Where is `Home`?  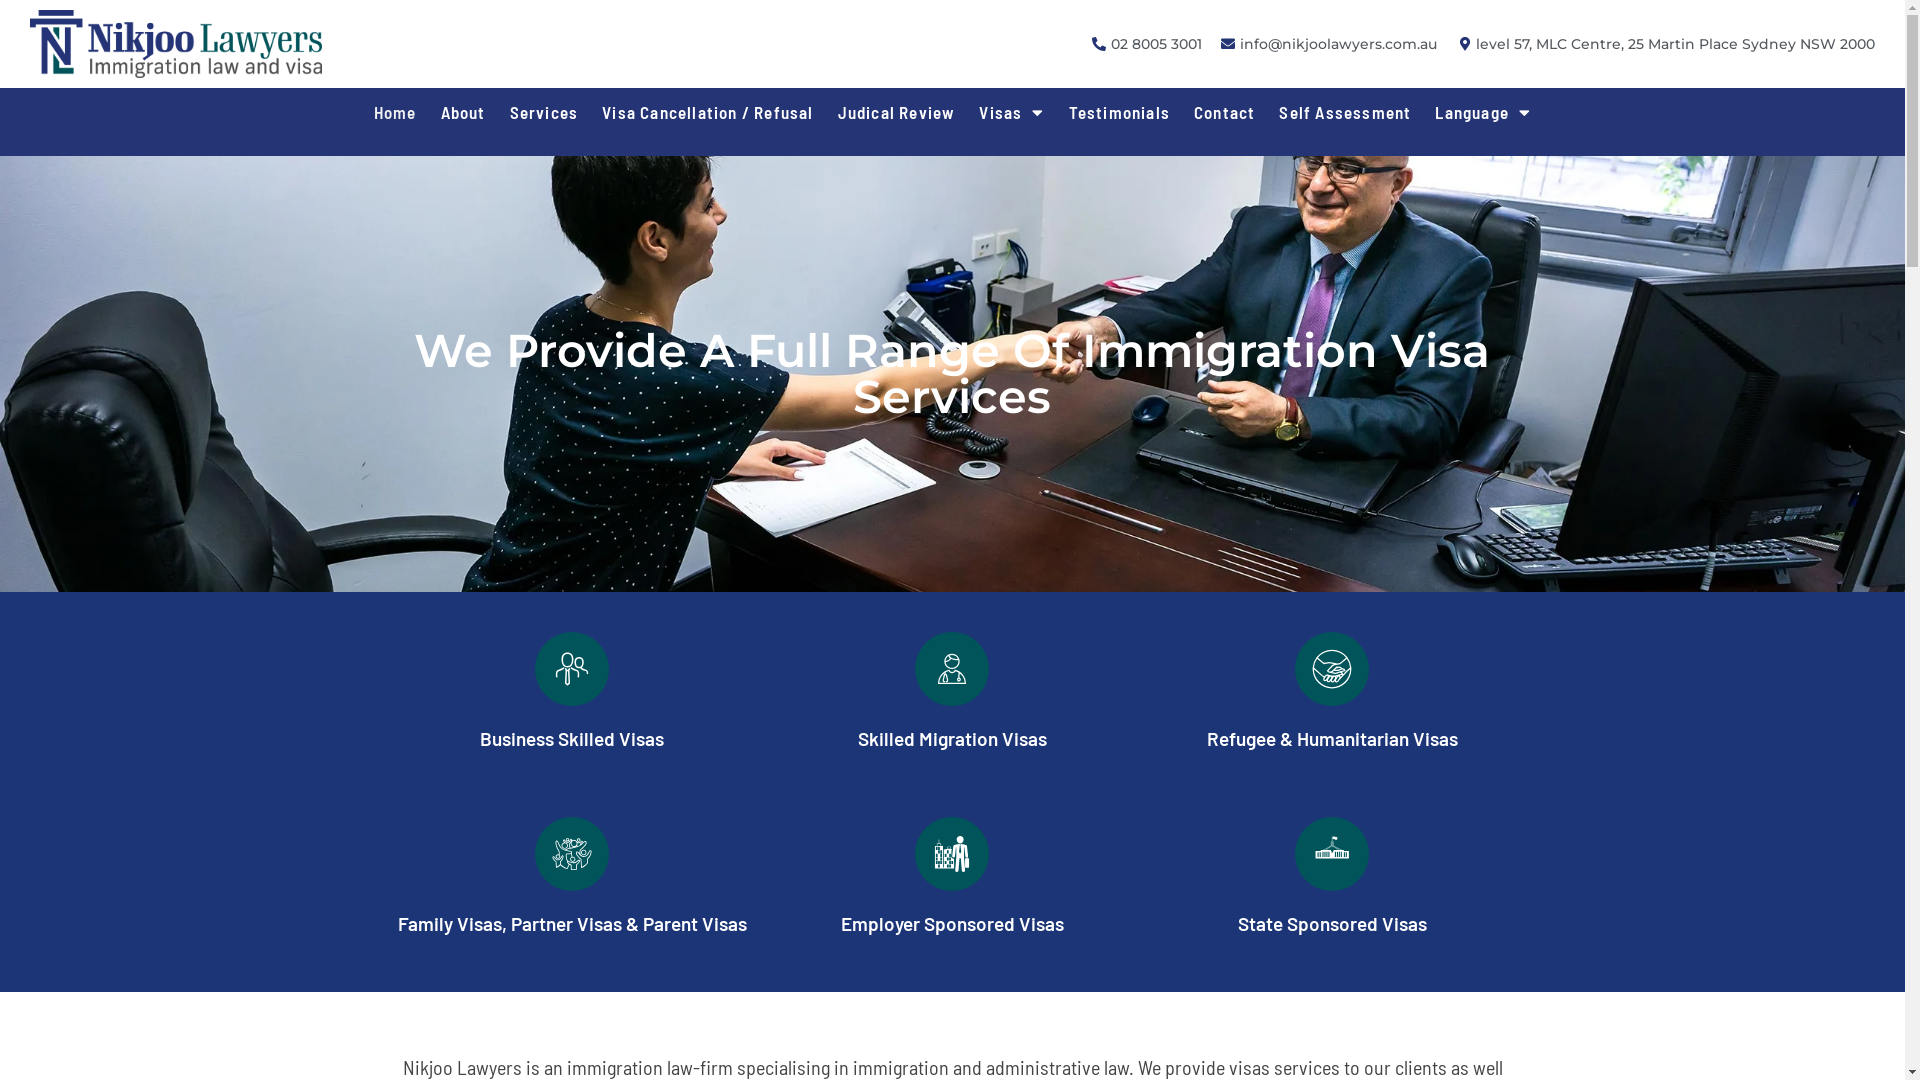 Home is located at coordinates (396, 112).